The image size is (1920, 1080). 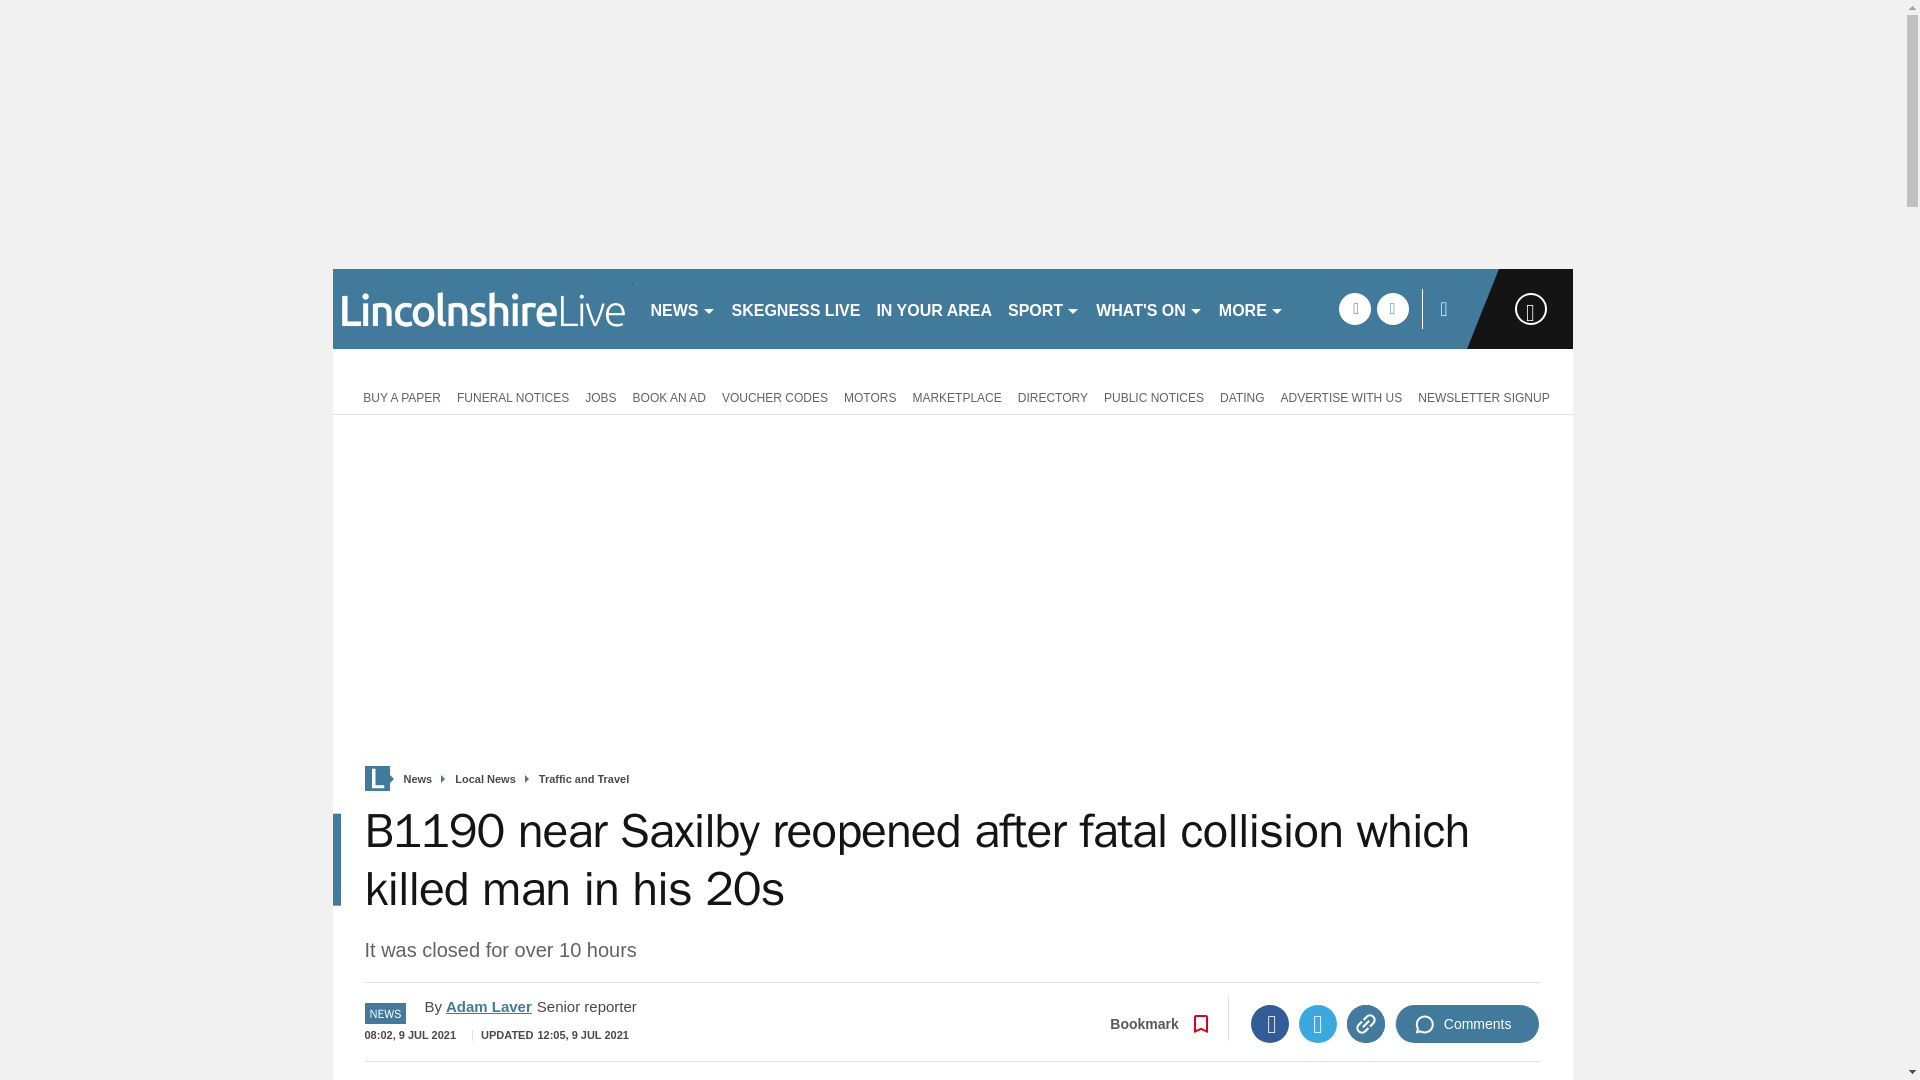 What do you see at coordinates (682, 308) in the screenshot?
I see `NEWS` at bounding box center [682, 308].